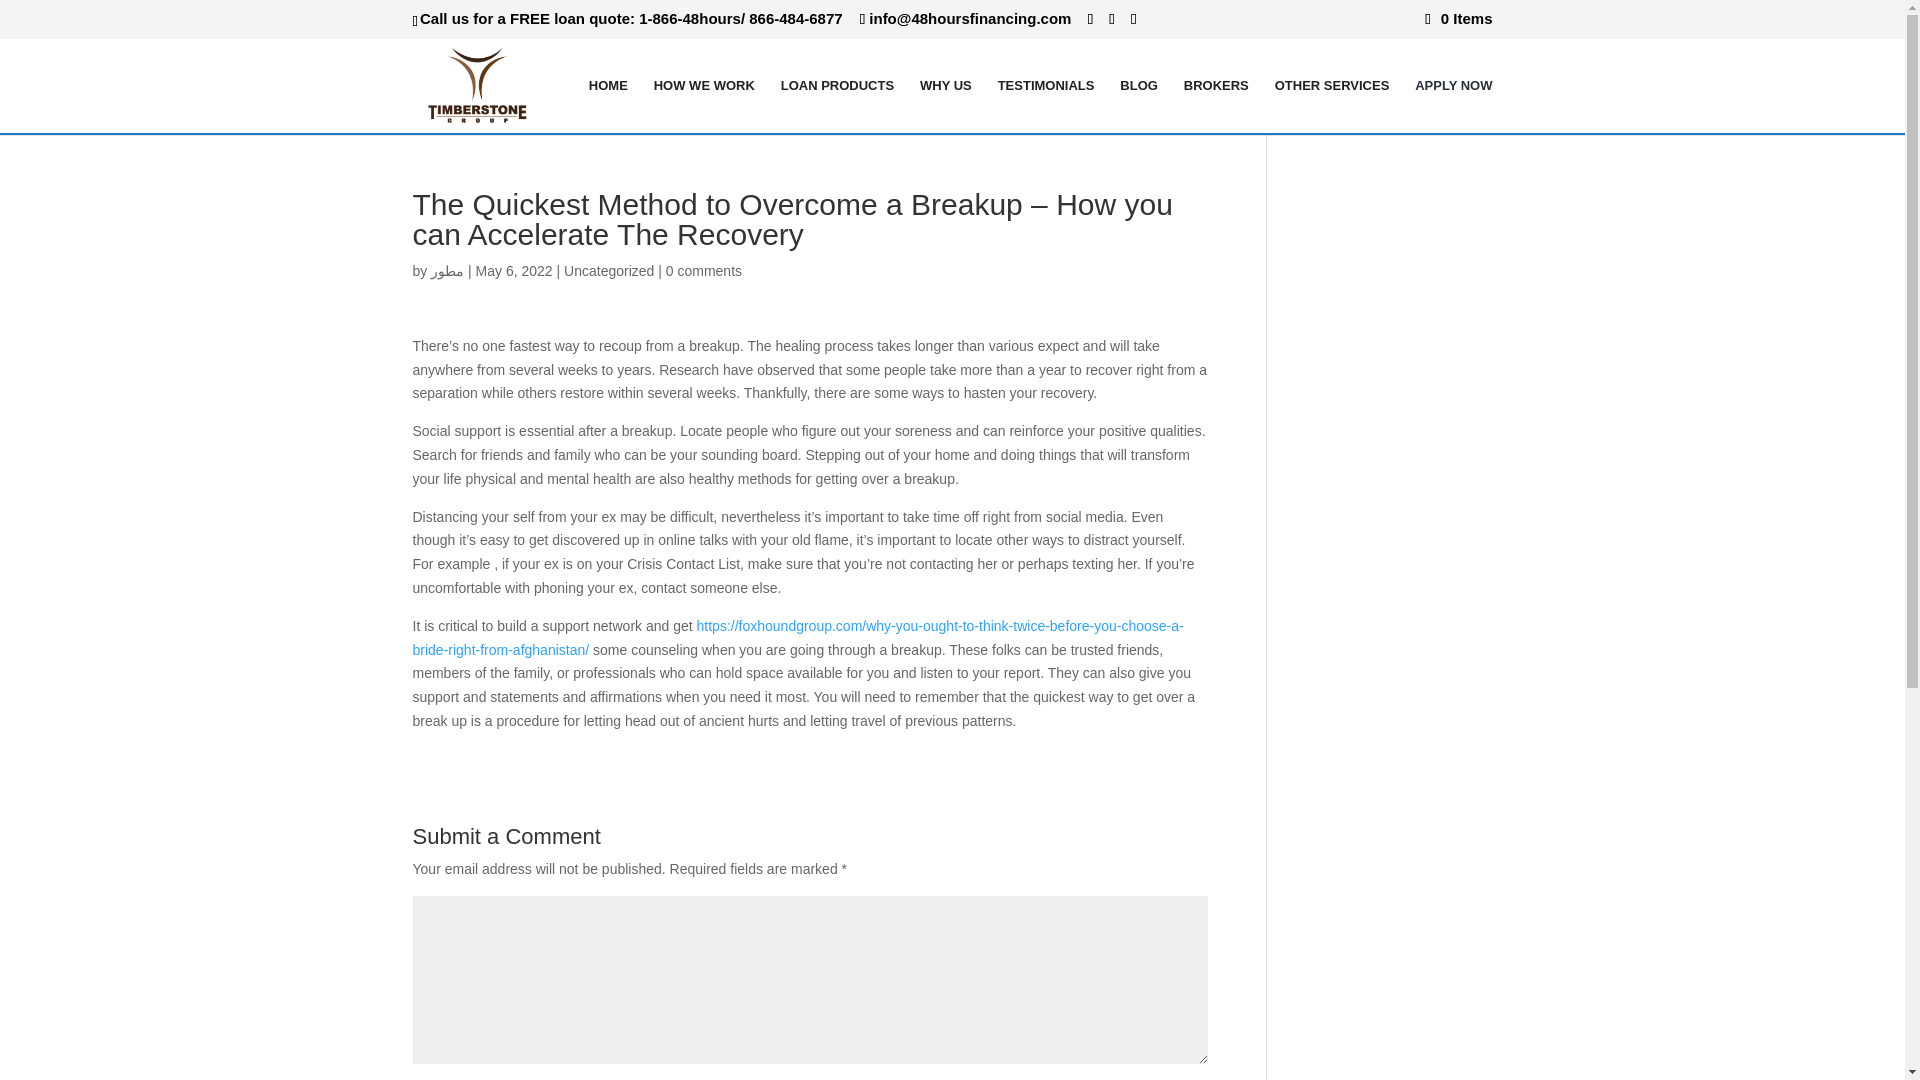 This screenshot has width=1920, height=1080. Describe the element at coordinates (838, 104) in the screenshot. I see `LOAN PRODUCTS` at that location.